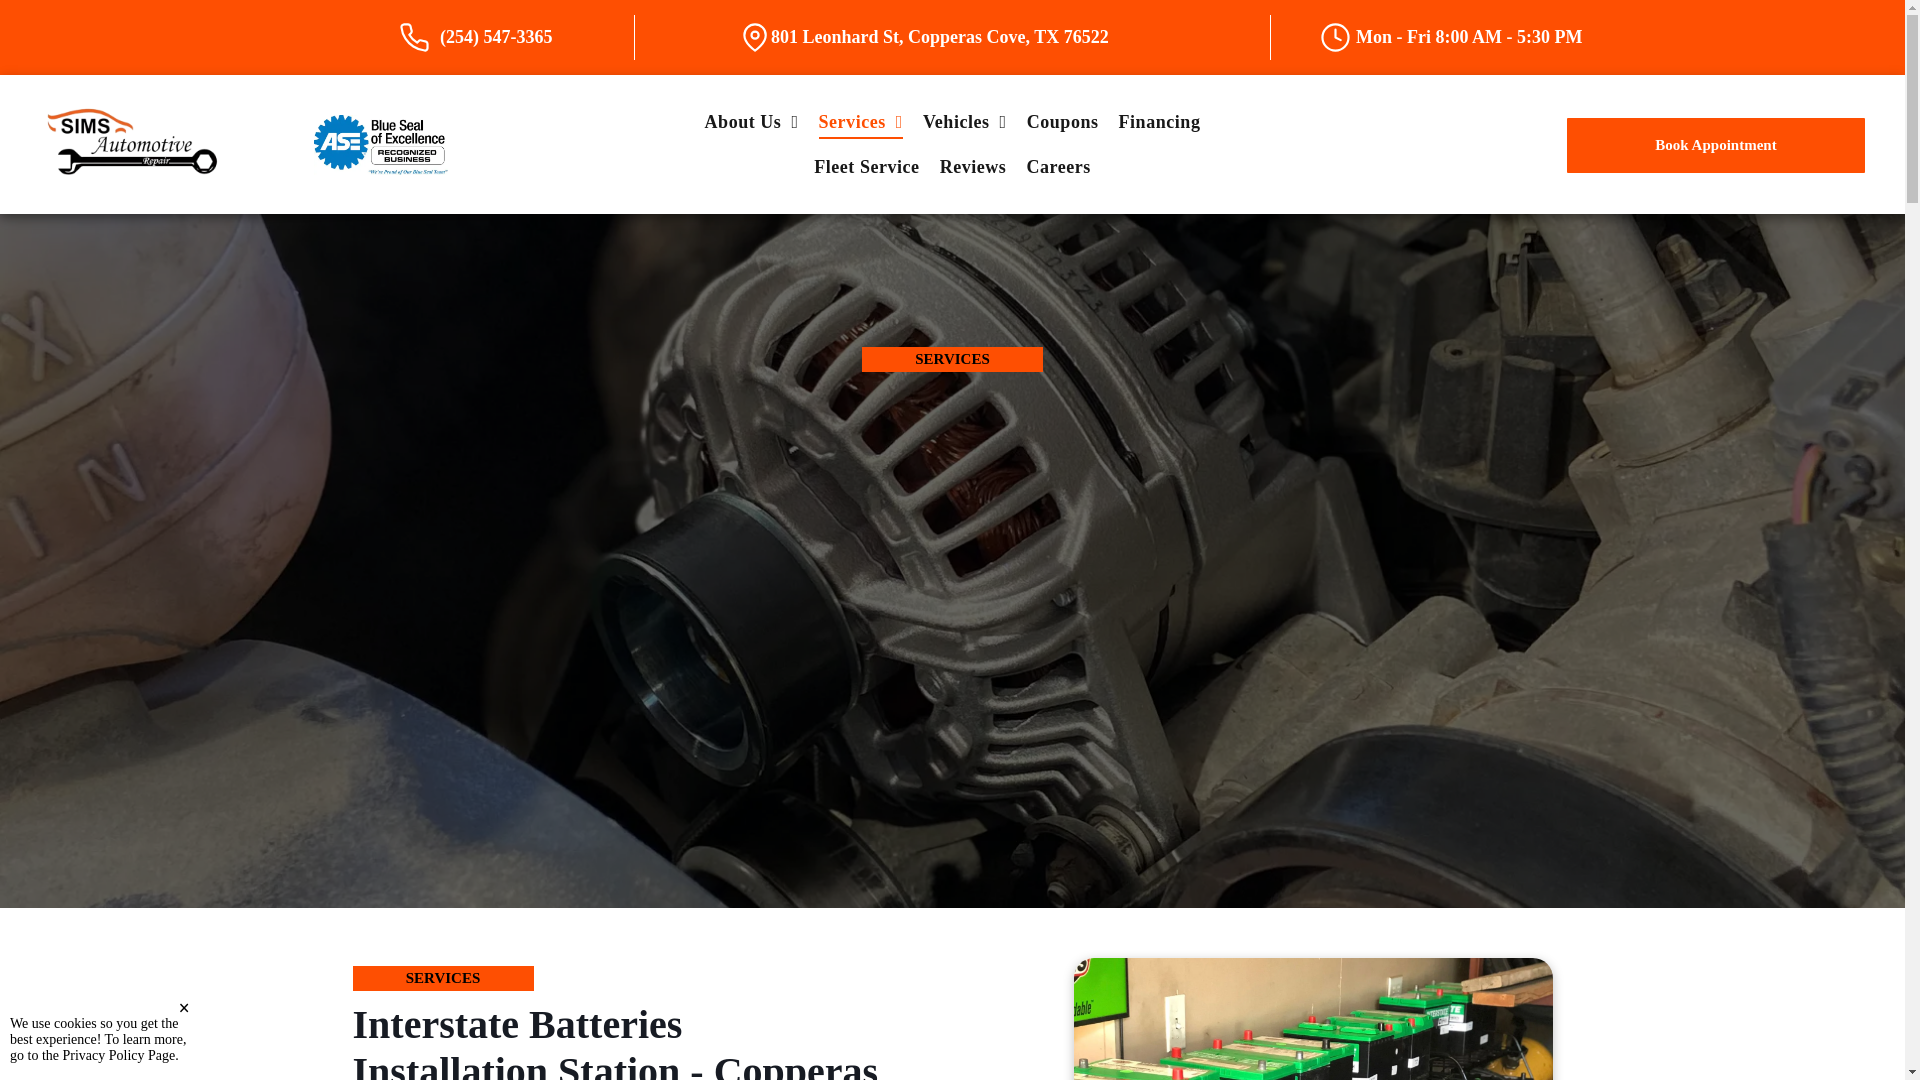  Describe the element at coordinates (860, 122) in the screenshot. I see `Services` at that location.